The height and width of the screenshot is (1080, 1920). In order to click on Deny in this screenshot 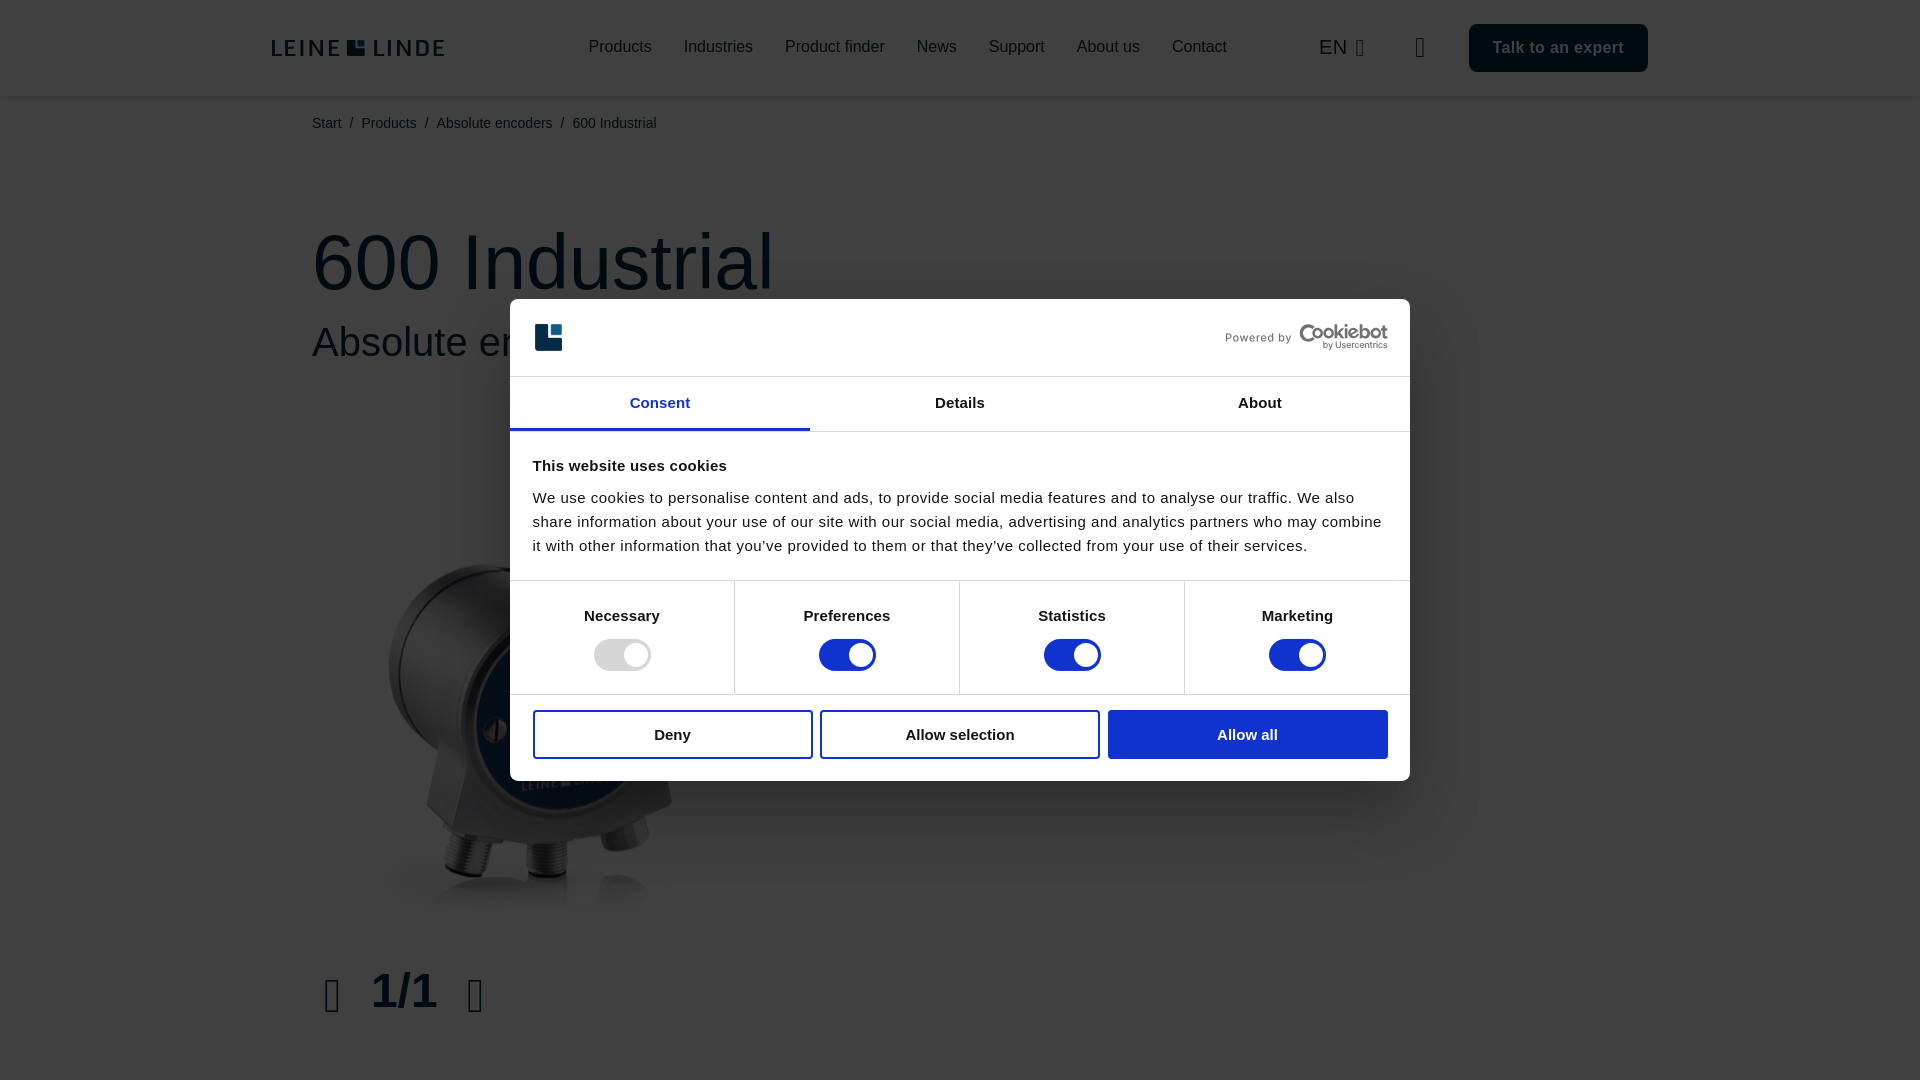, I will do `click(672, 734)`.